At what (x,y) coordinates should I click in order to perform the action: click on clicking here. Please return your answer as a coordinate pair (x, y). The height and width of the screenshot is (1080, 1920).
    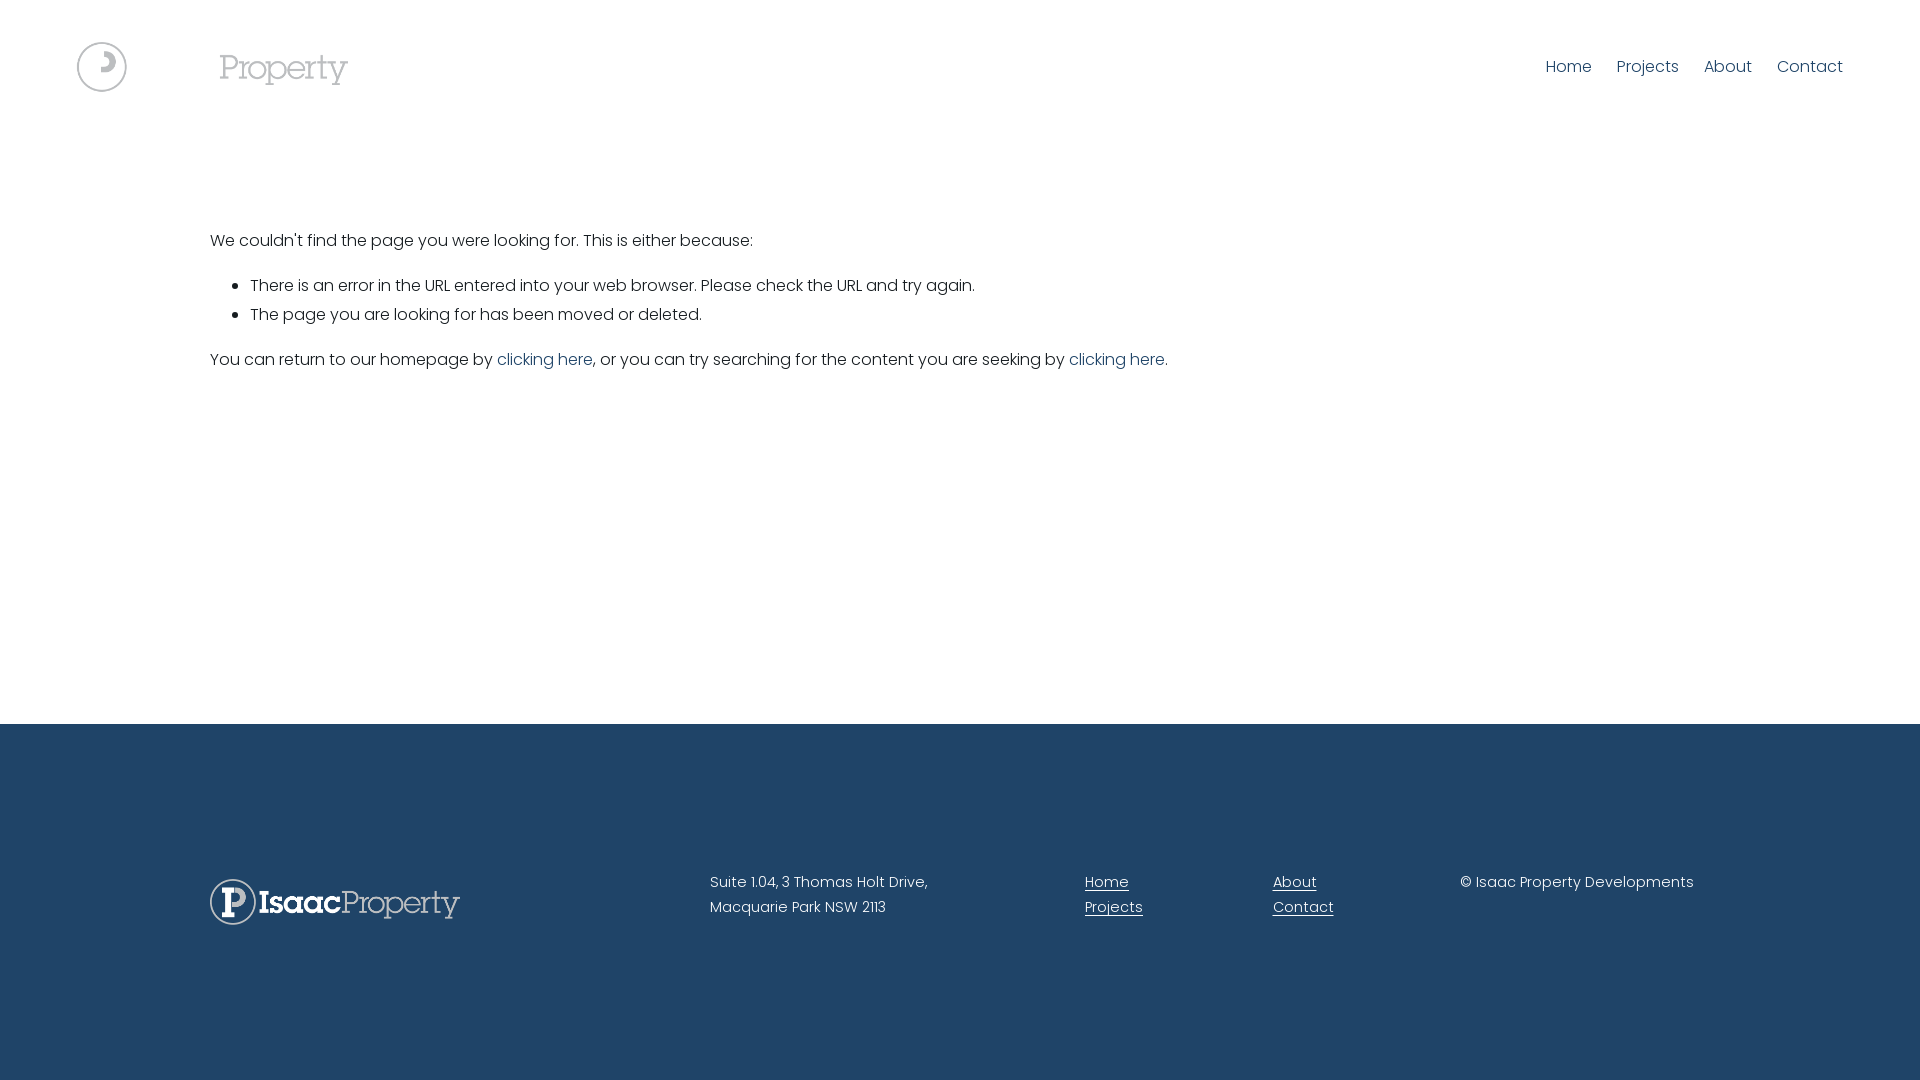
    Looking at the image, I should click on (545, 360).